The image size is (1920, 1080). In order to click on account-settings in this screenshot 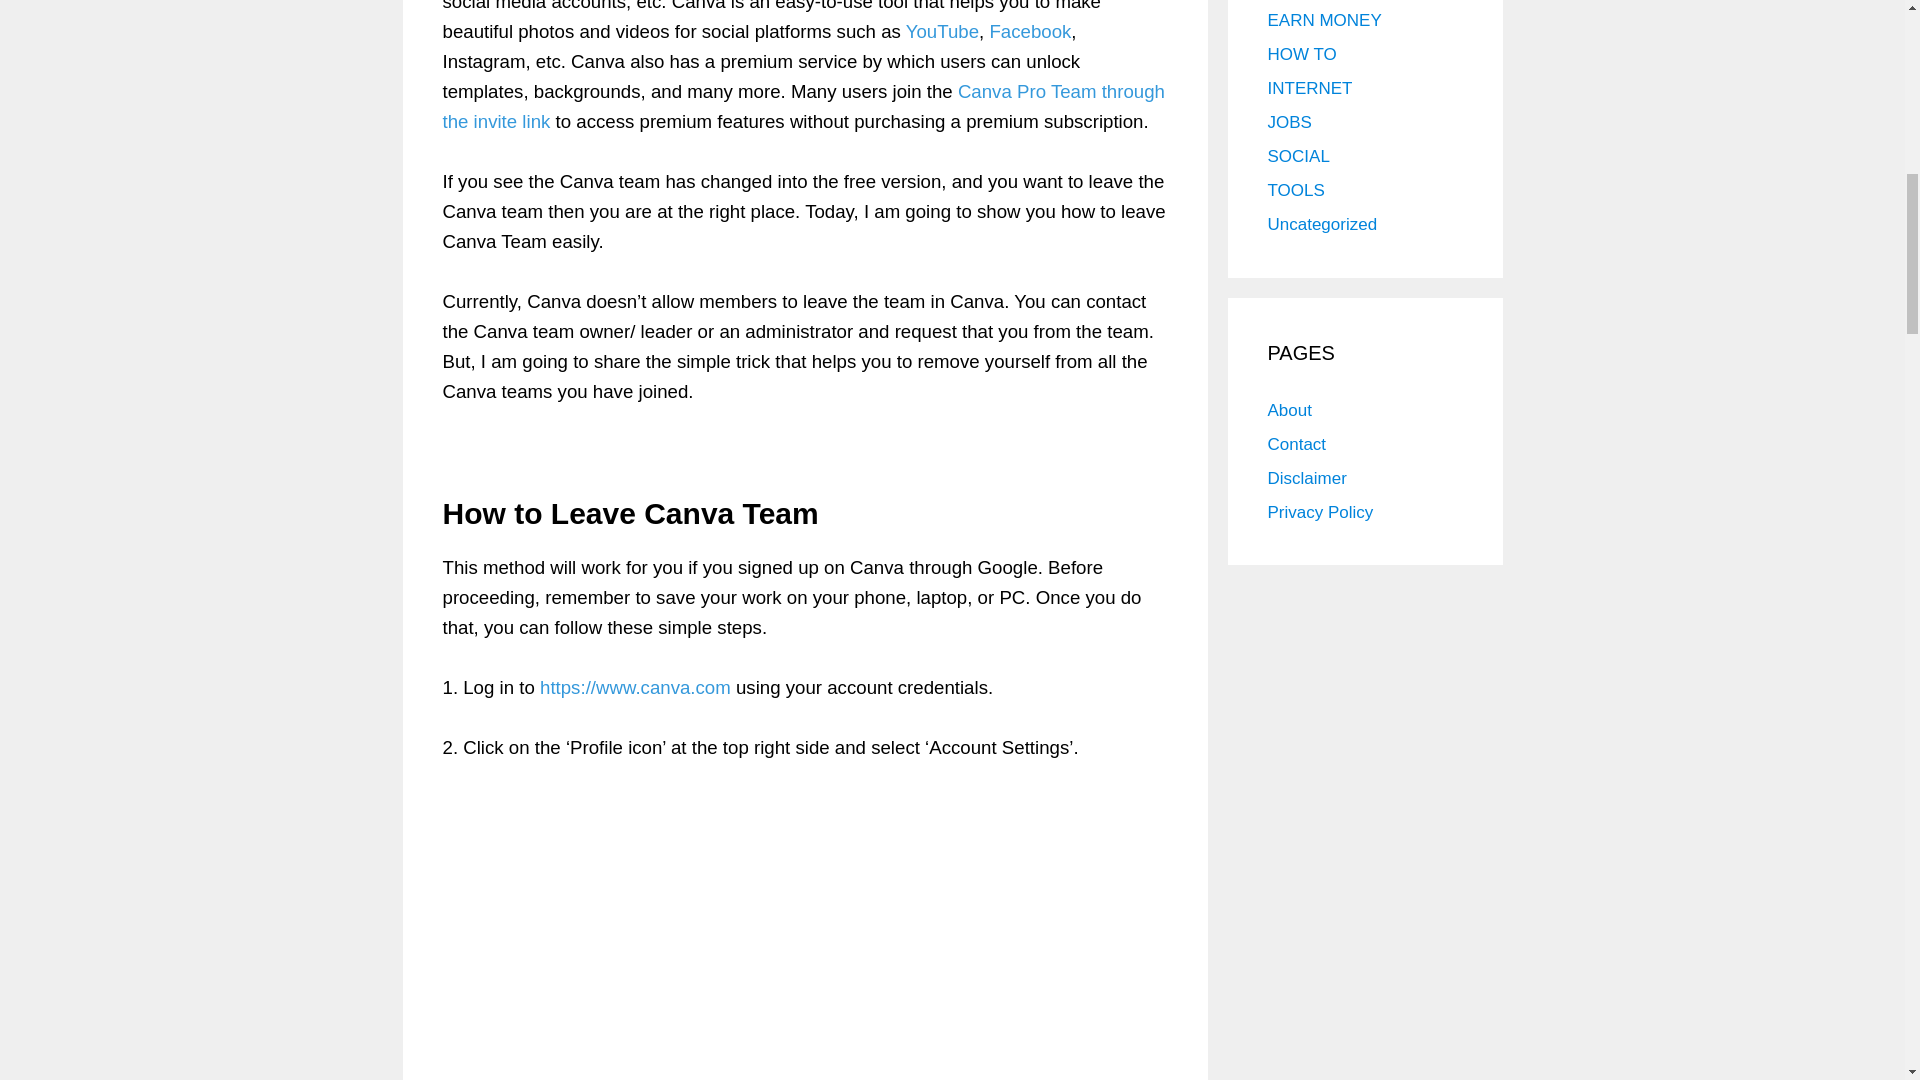, I will do `click(804, 936)`.